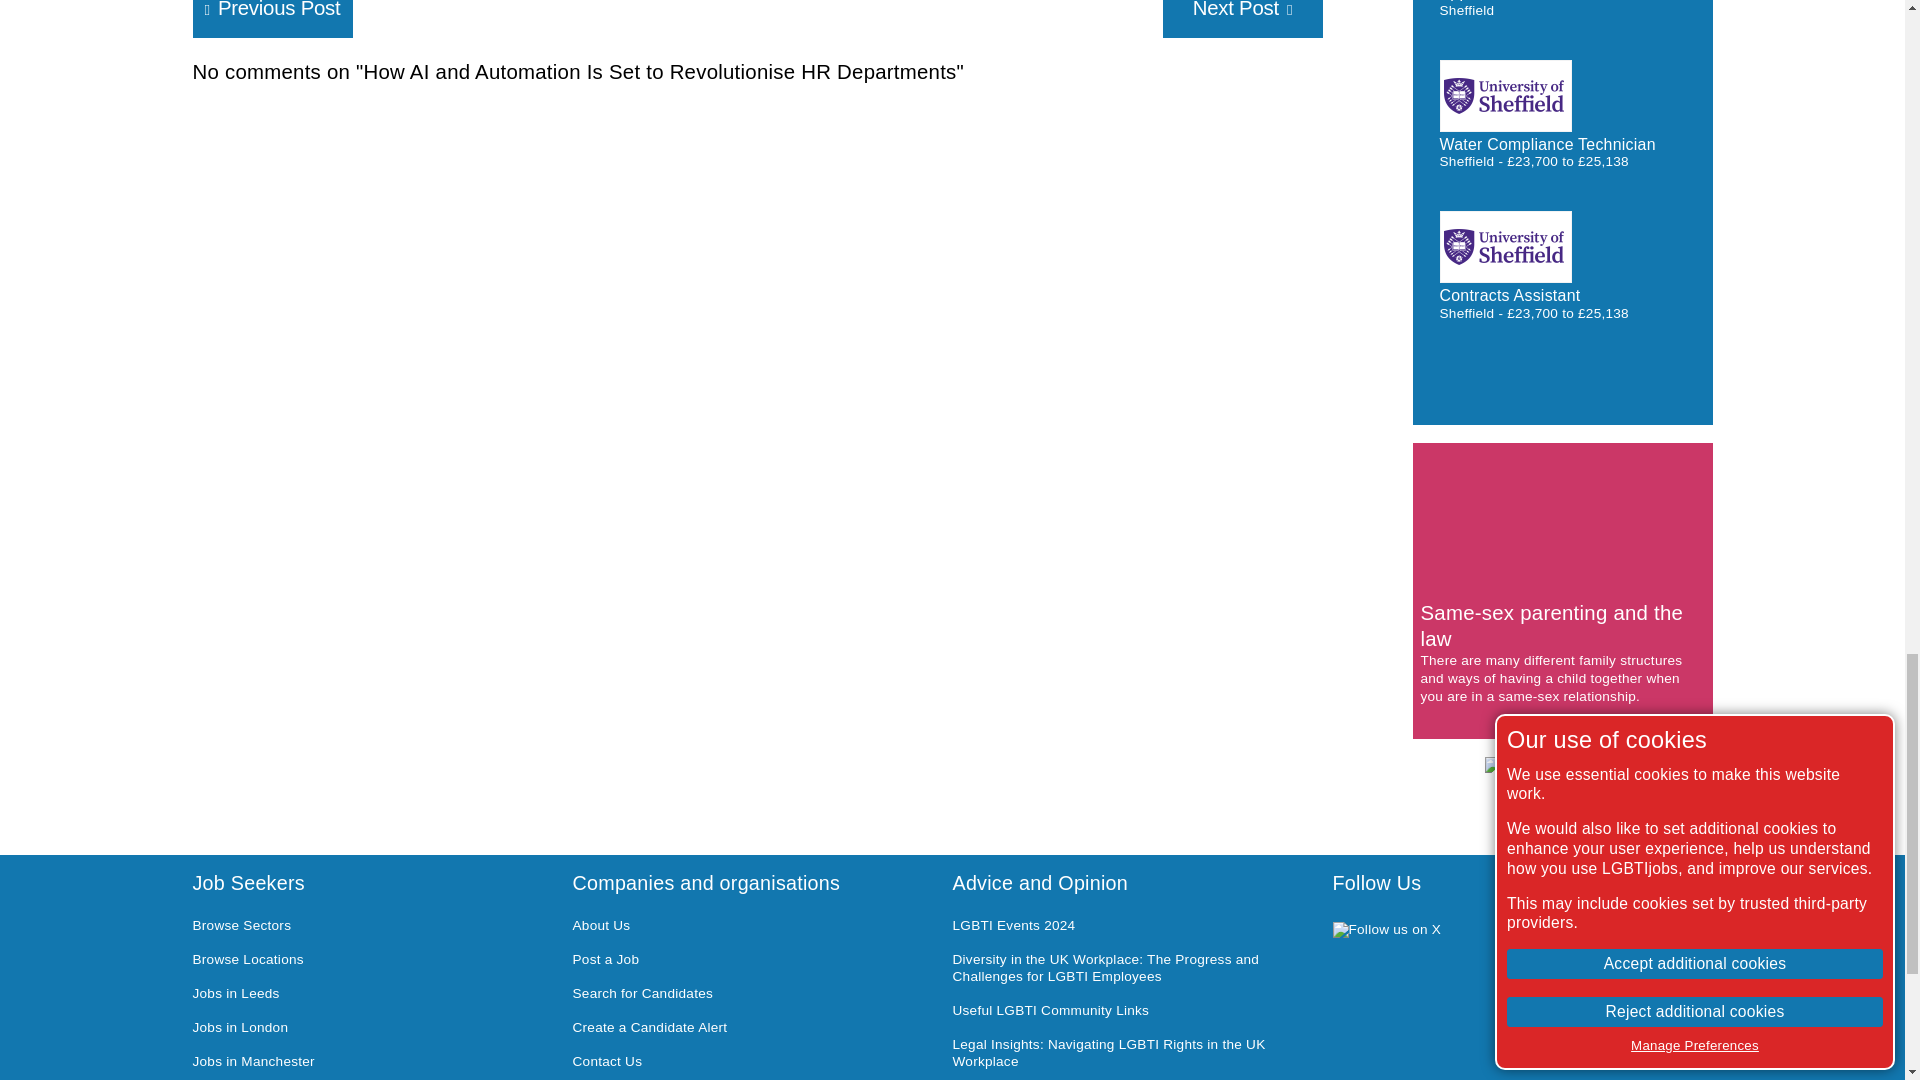 The height and width of the screenshot is (1080, 1920). Describe the element at coordinates (1548, 144) in the screenshot. I see `Water Compliance Technician` at that location.